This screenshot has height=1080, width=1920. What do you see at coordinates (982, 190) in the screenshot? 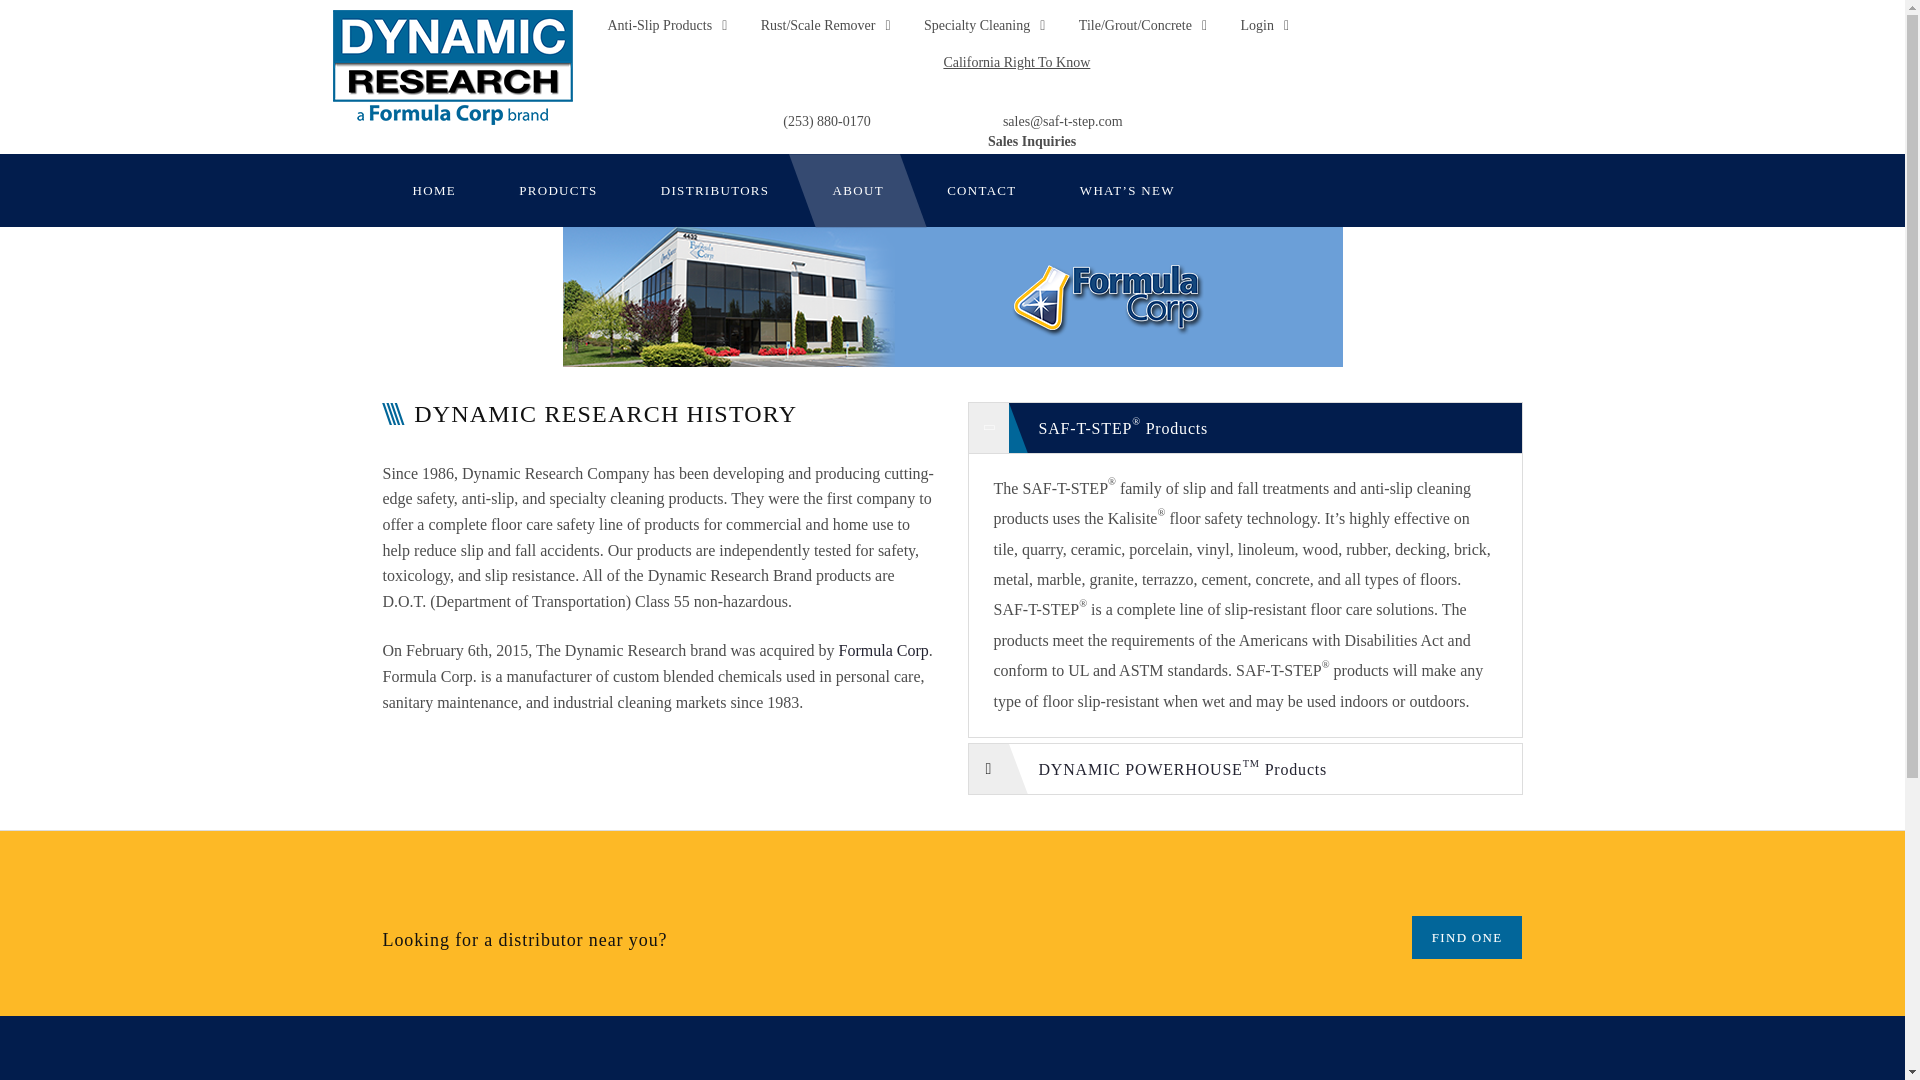
I see `CONTACT` at bounding box center [982, 190].